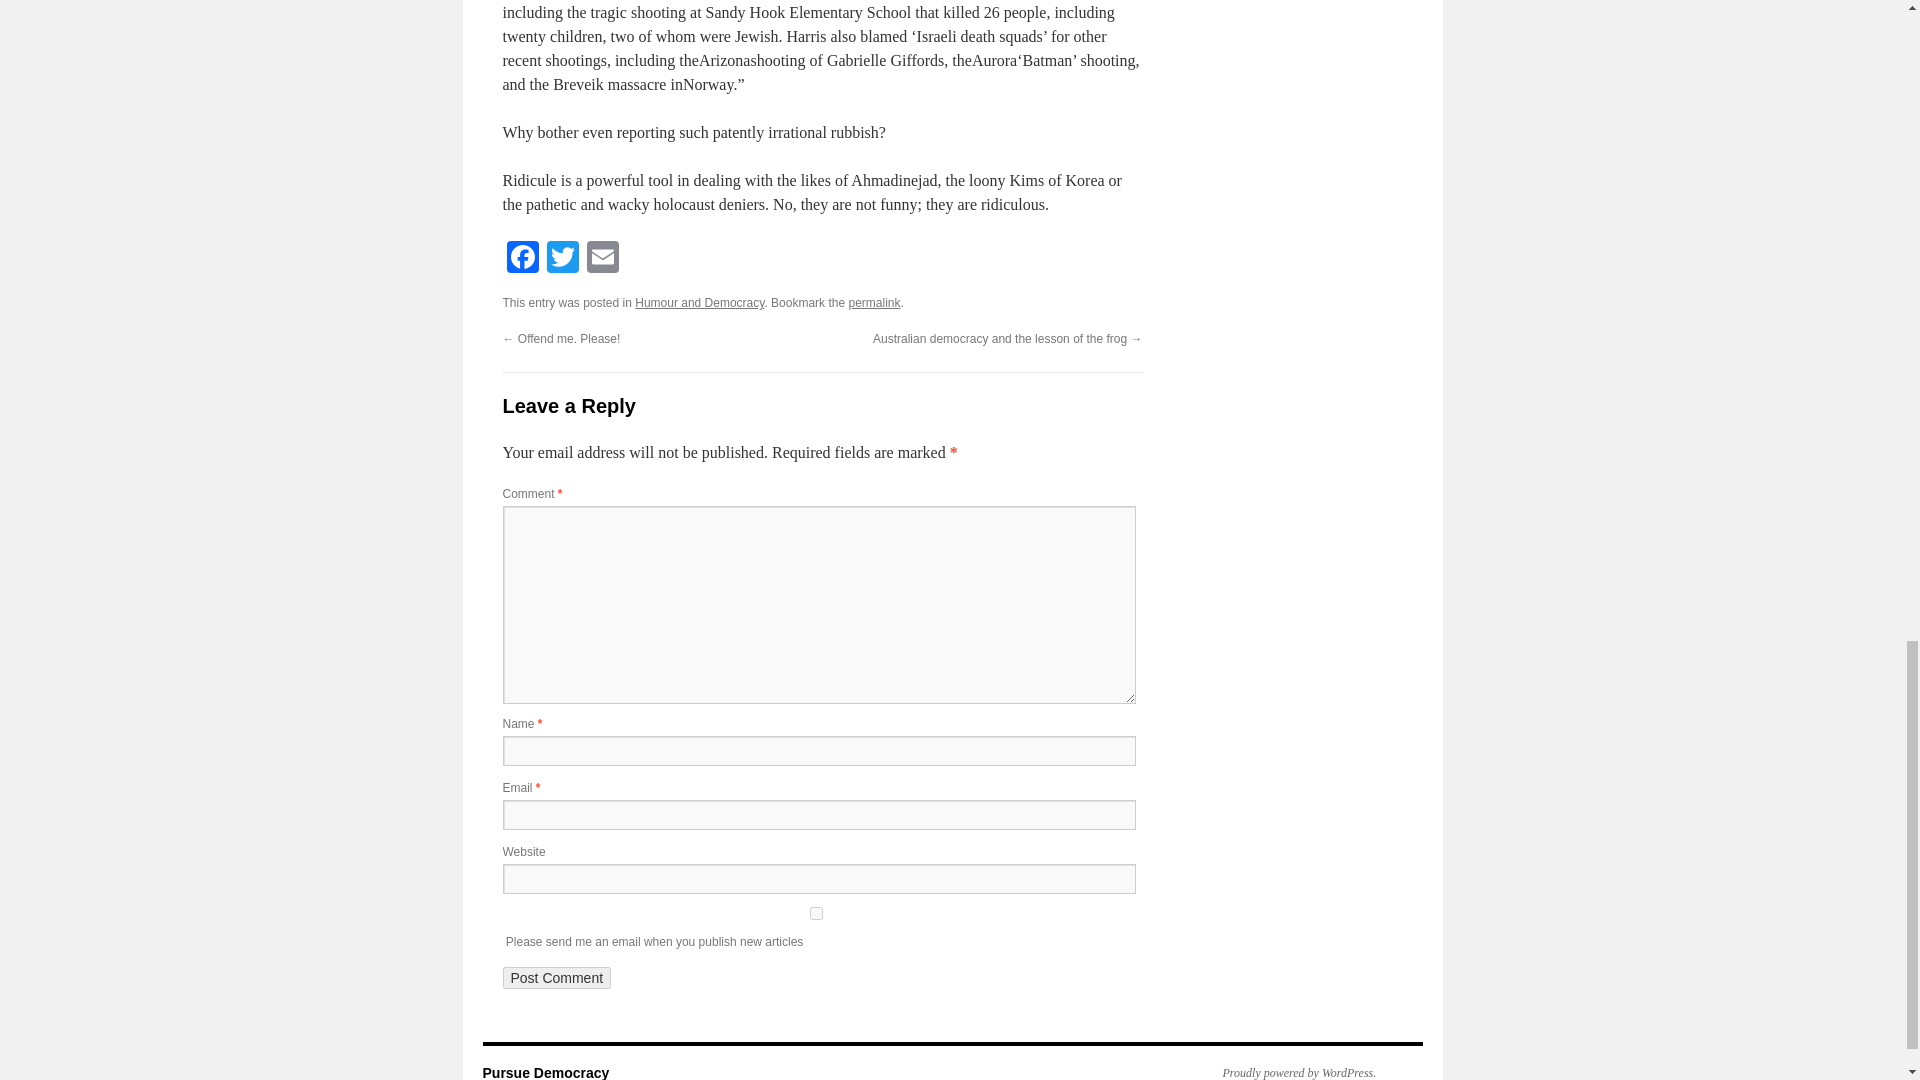  What do you see at coordinates (556, 978) in the screenshot?
I see `Post Comment` at bounding box center [556, 978].